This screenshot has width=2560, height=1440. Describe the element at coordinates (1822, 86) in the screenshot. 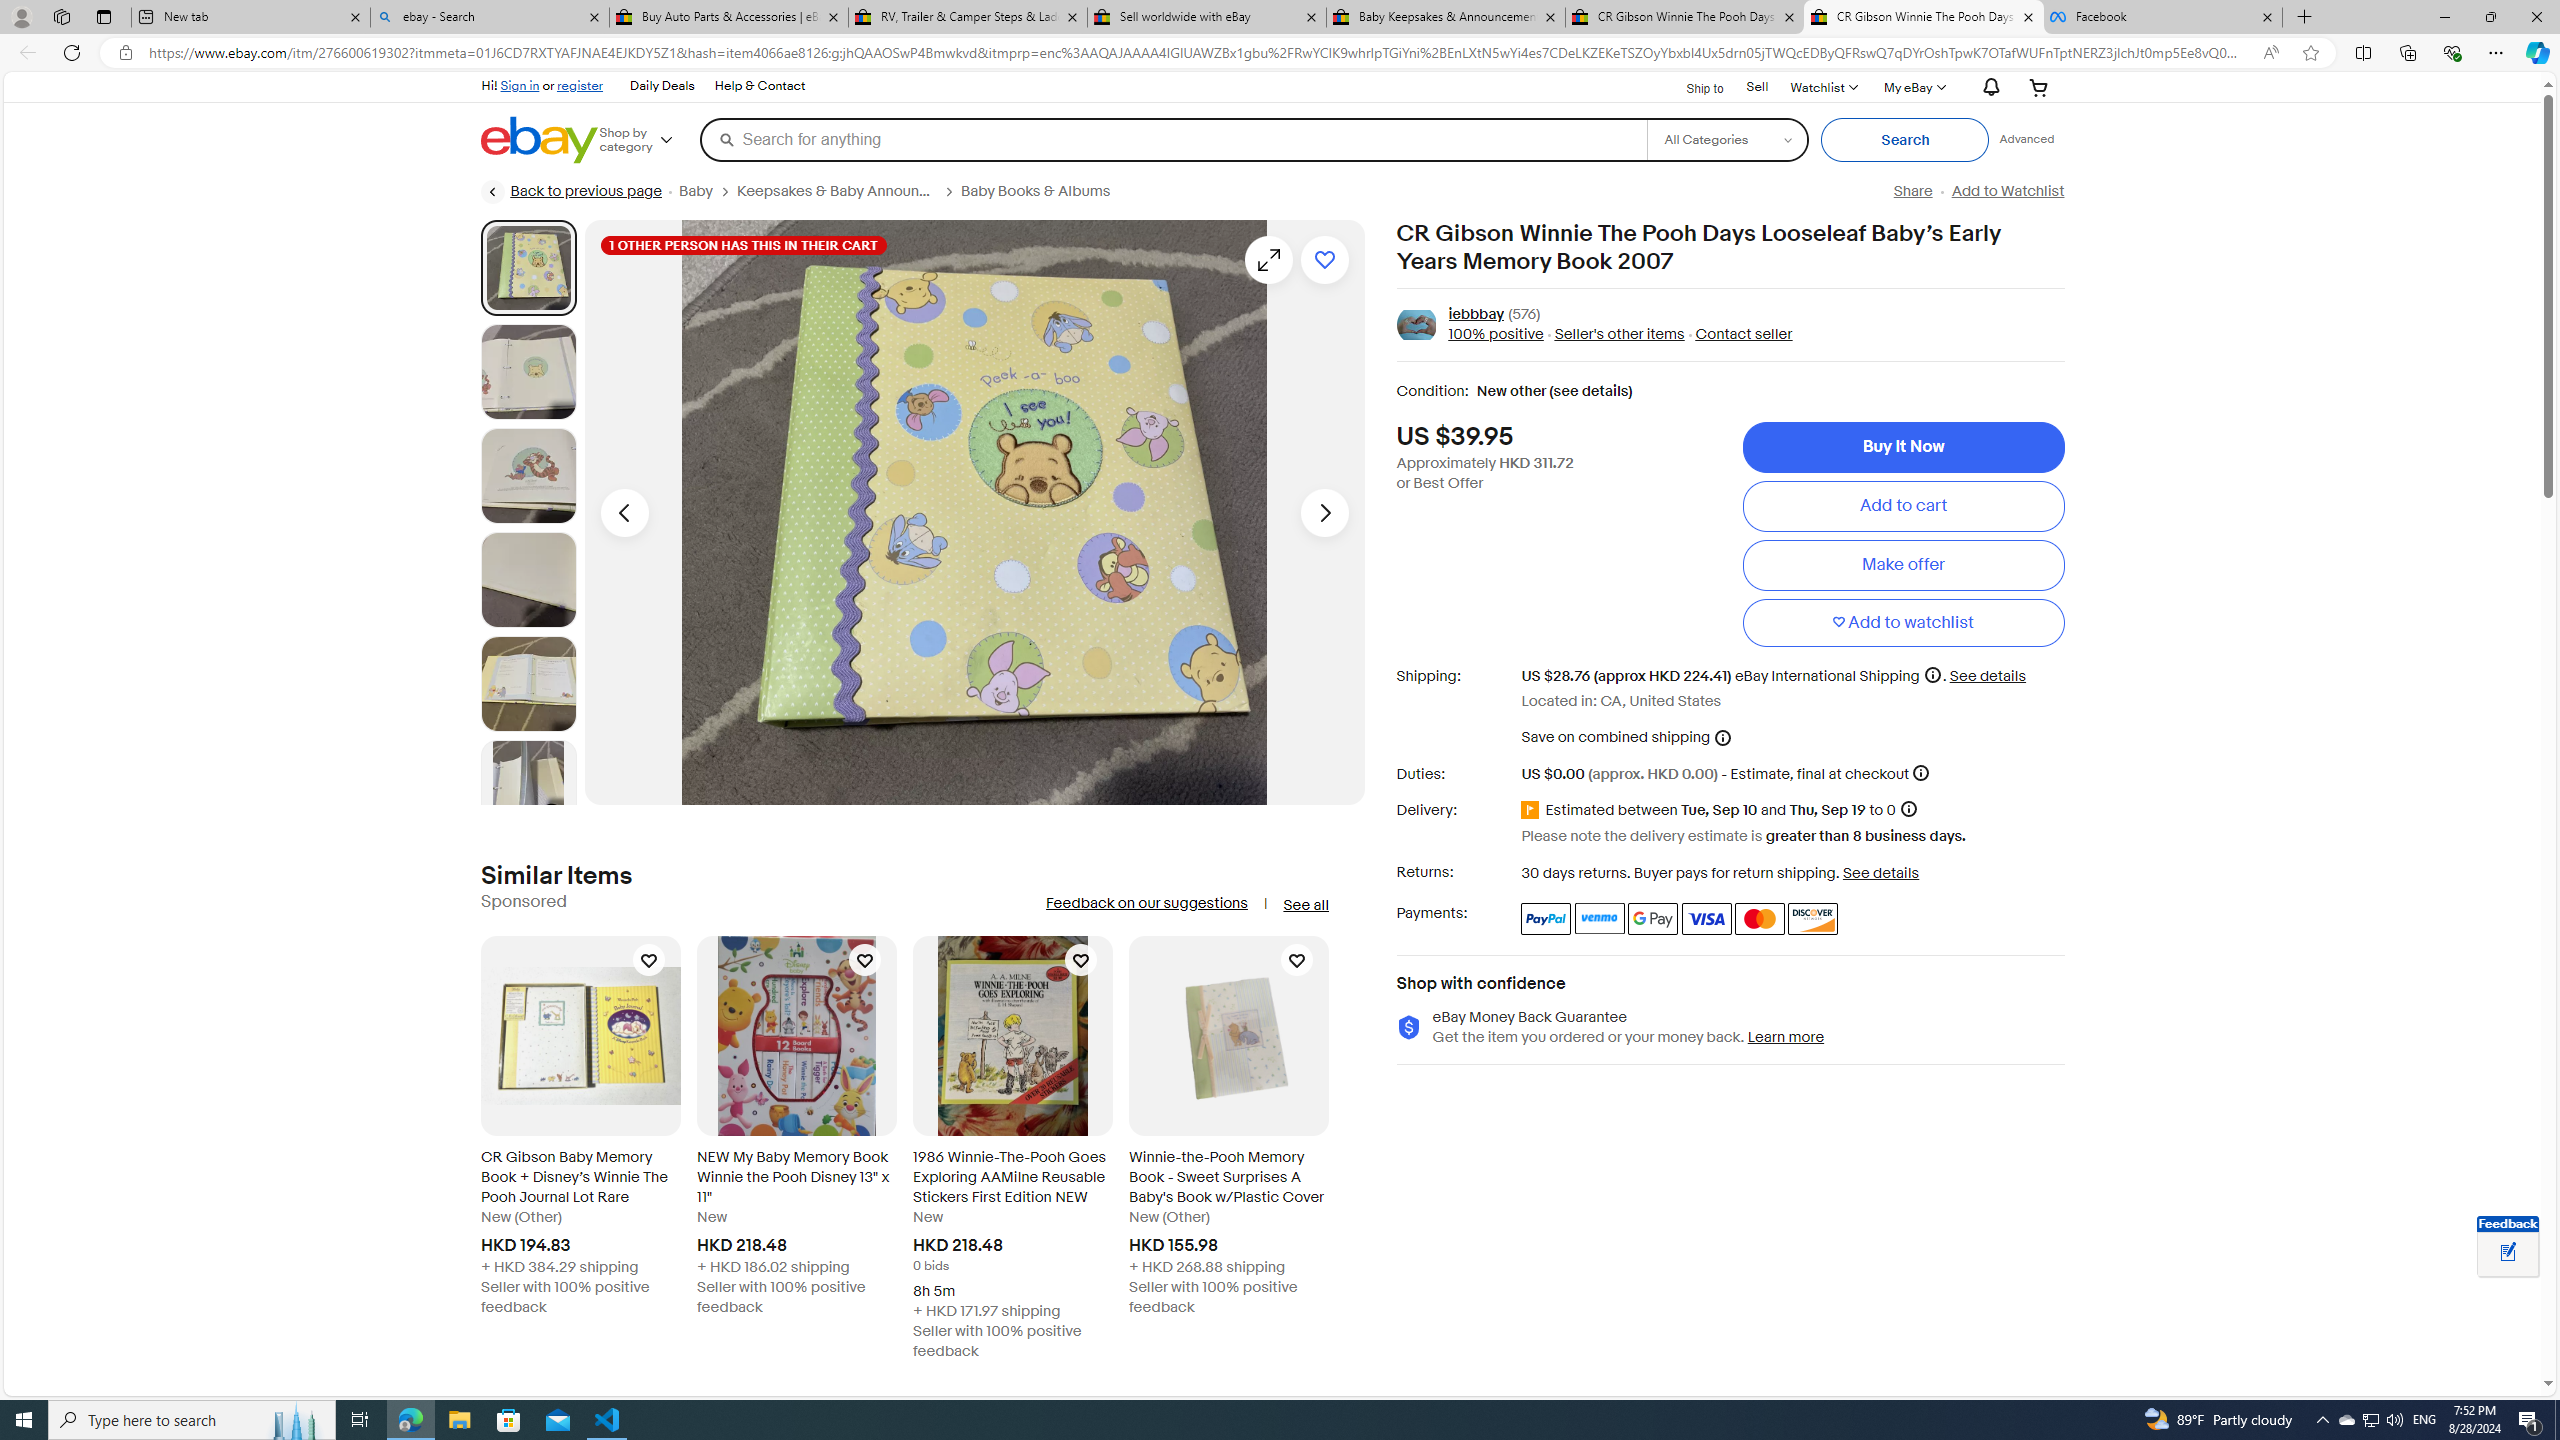

I see `WatchlistExpand Watch List` at that location.